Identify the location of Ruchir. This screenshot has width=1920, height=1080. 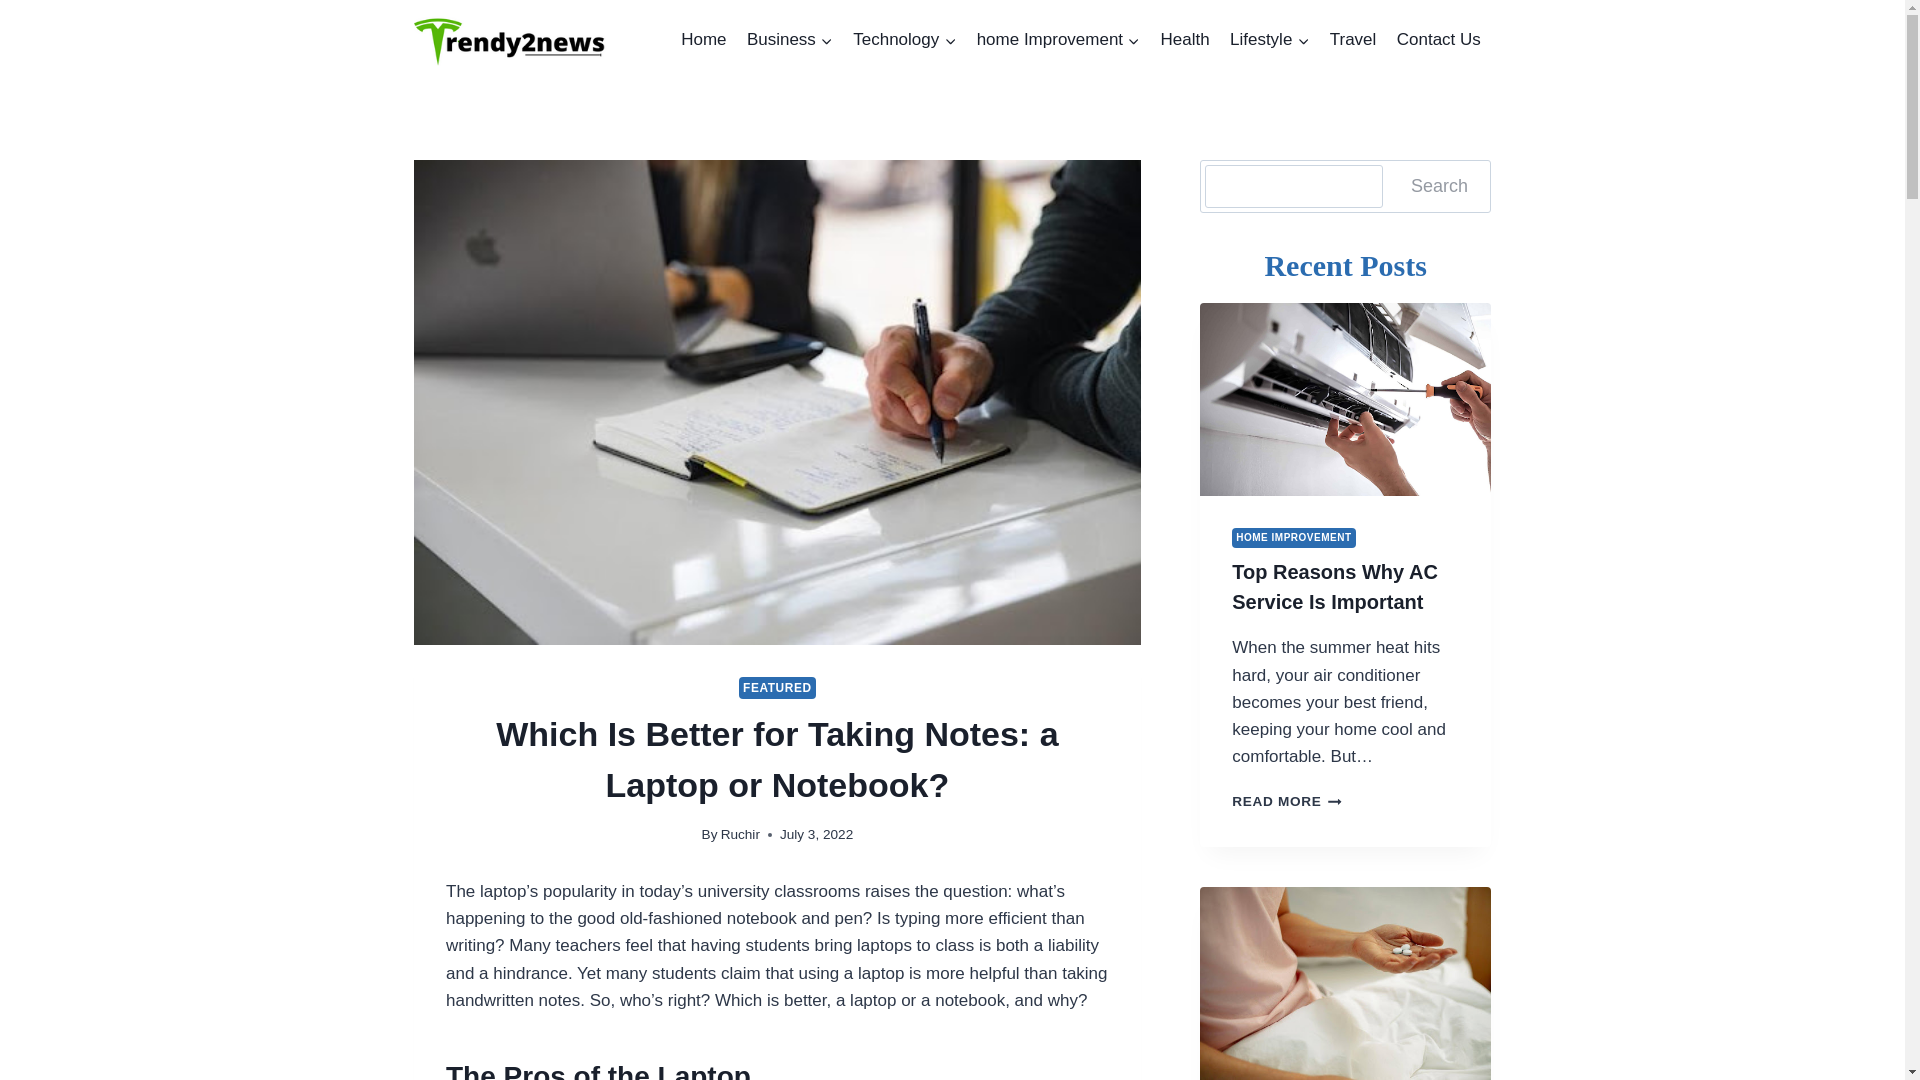
(740, 834).